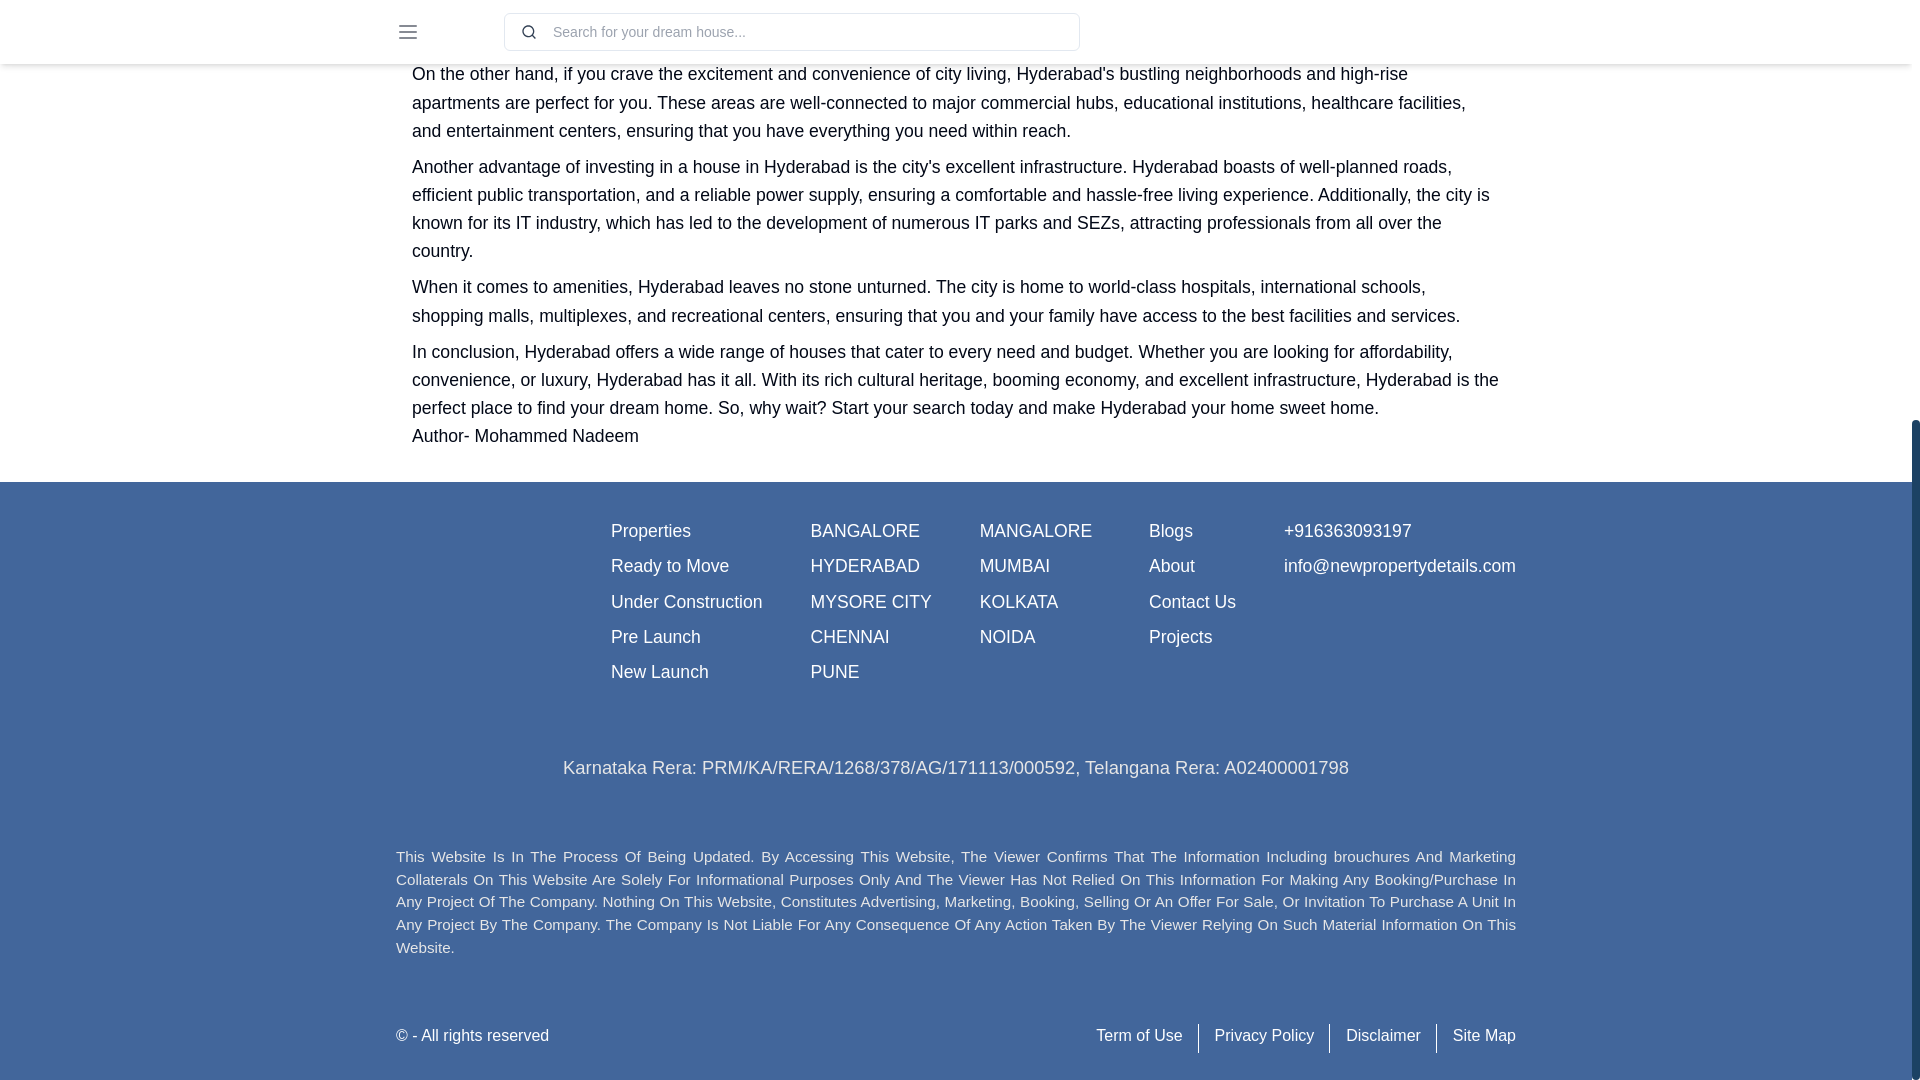 This screenshot has height=1080, width=1920. Describe the element at coordinates (655, 636) in the screenshot. I see `Pre Launch` at that location.